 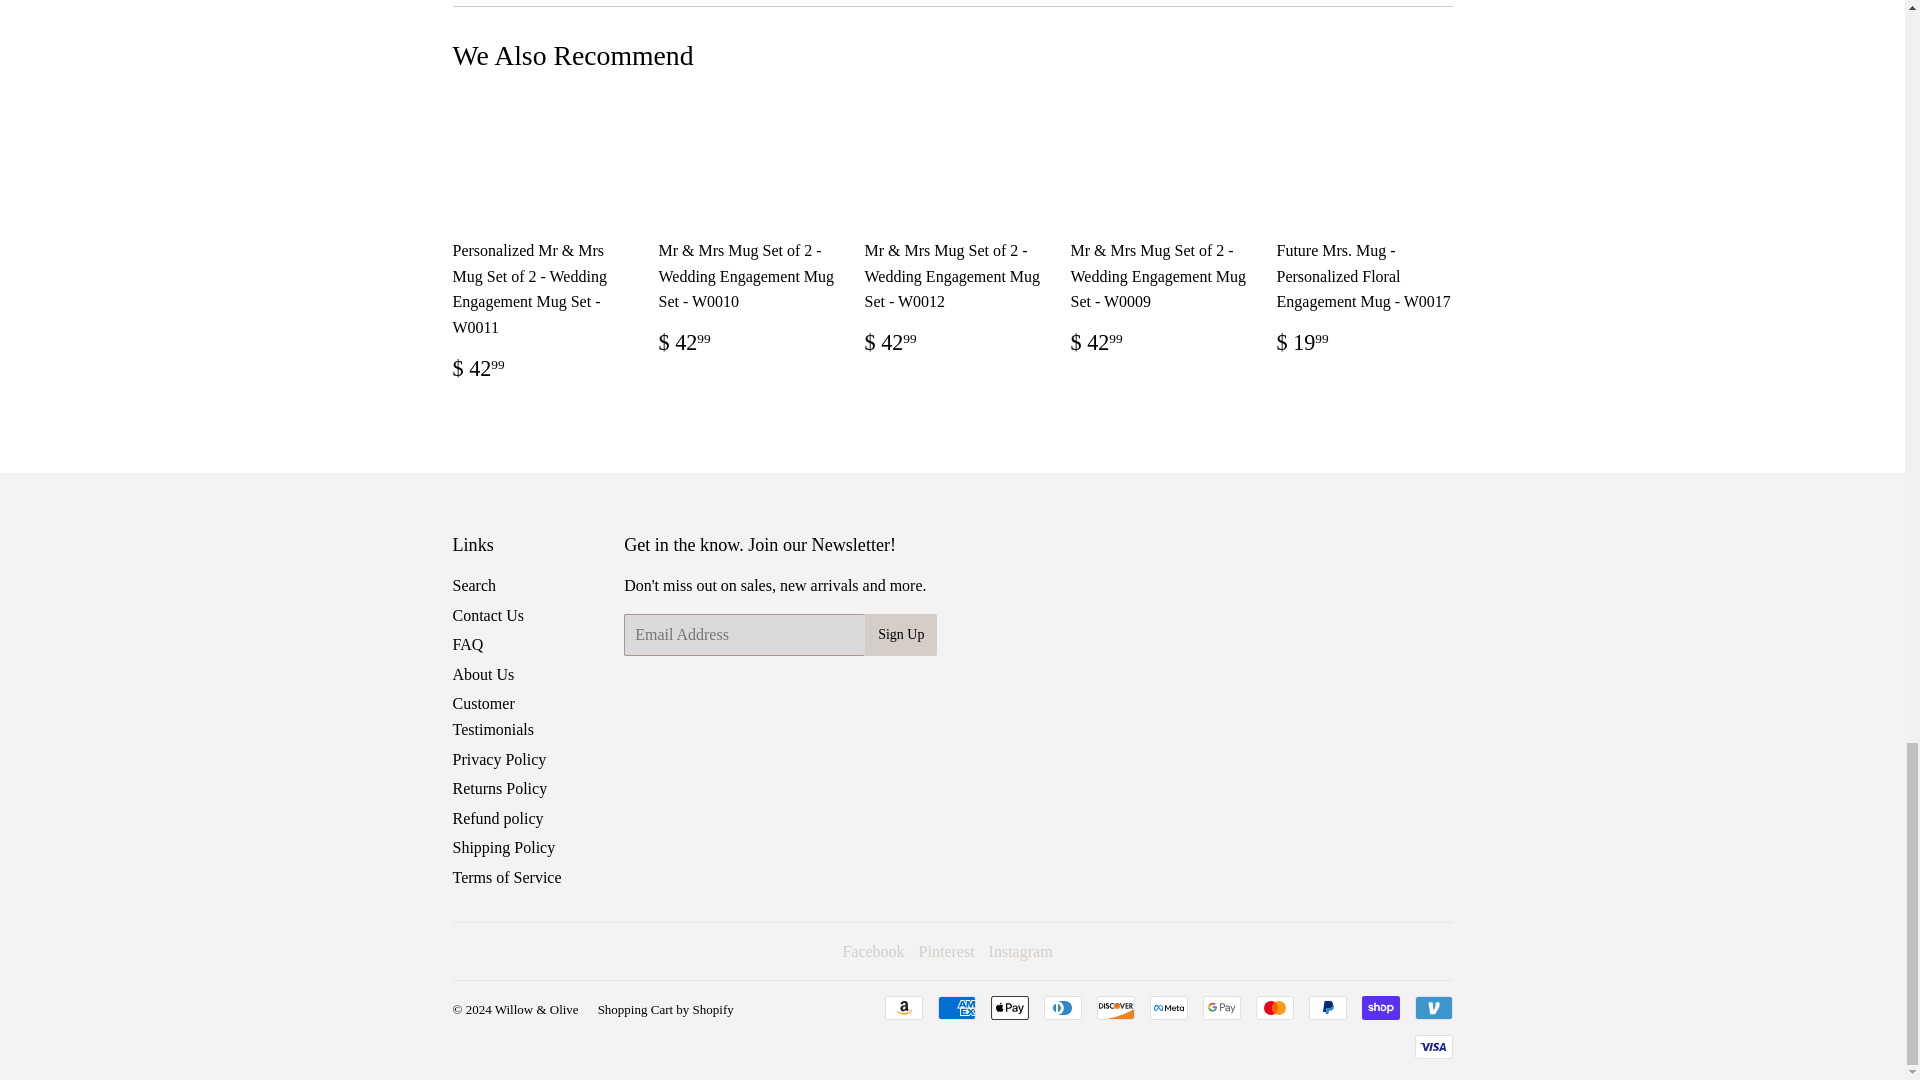 I want to click on Venmo, so click(x=1432, y=1007).